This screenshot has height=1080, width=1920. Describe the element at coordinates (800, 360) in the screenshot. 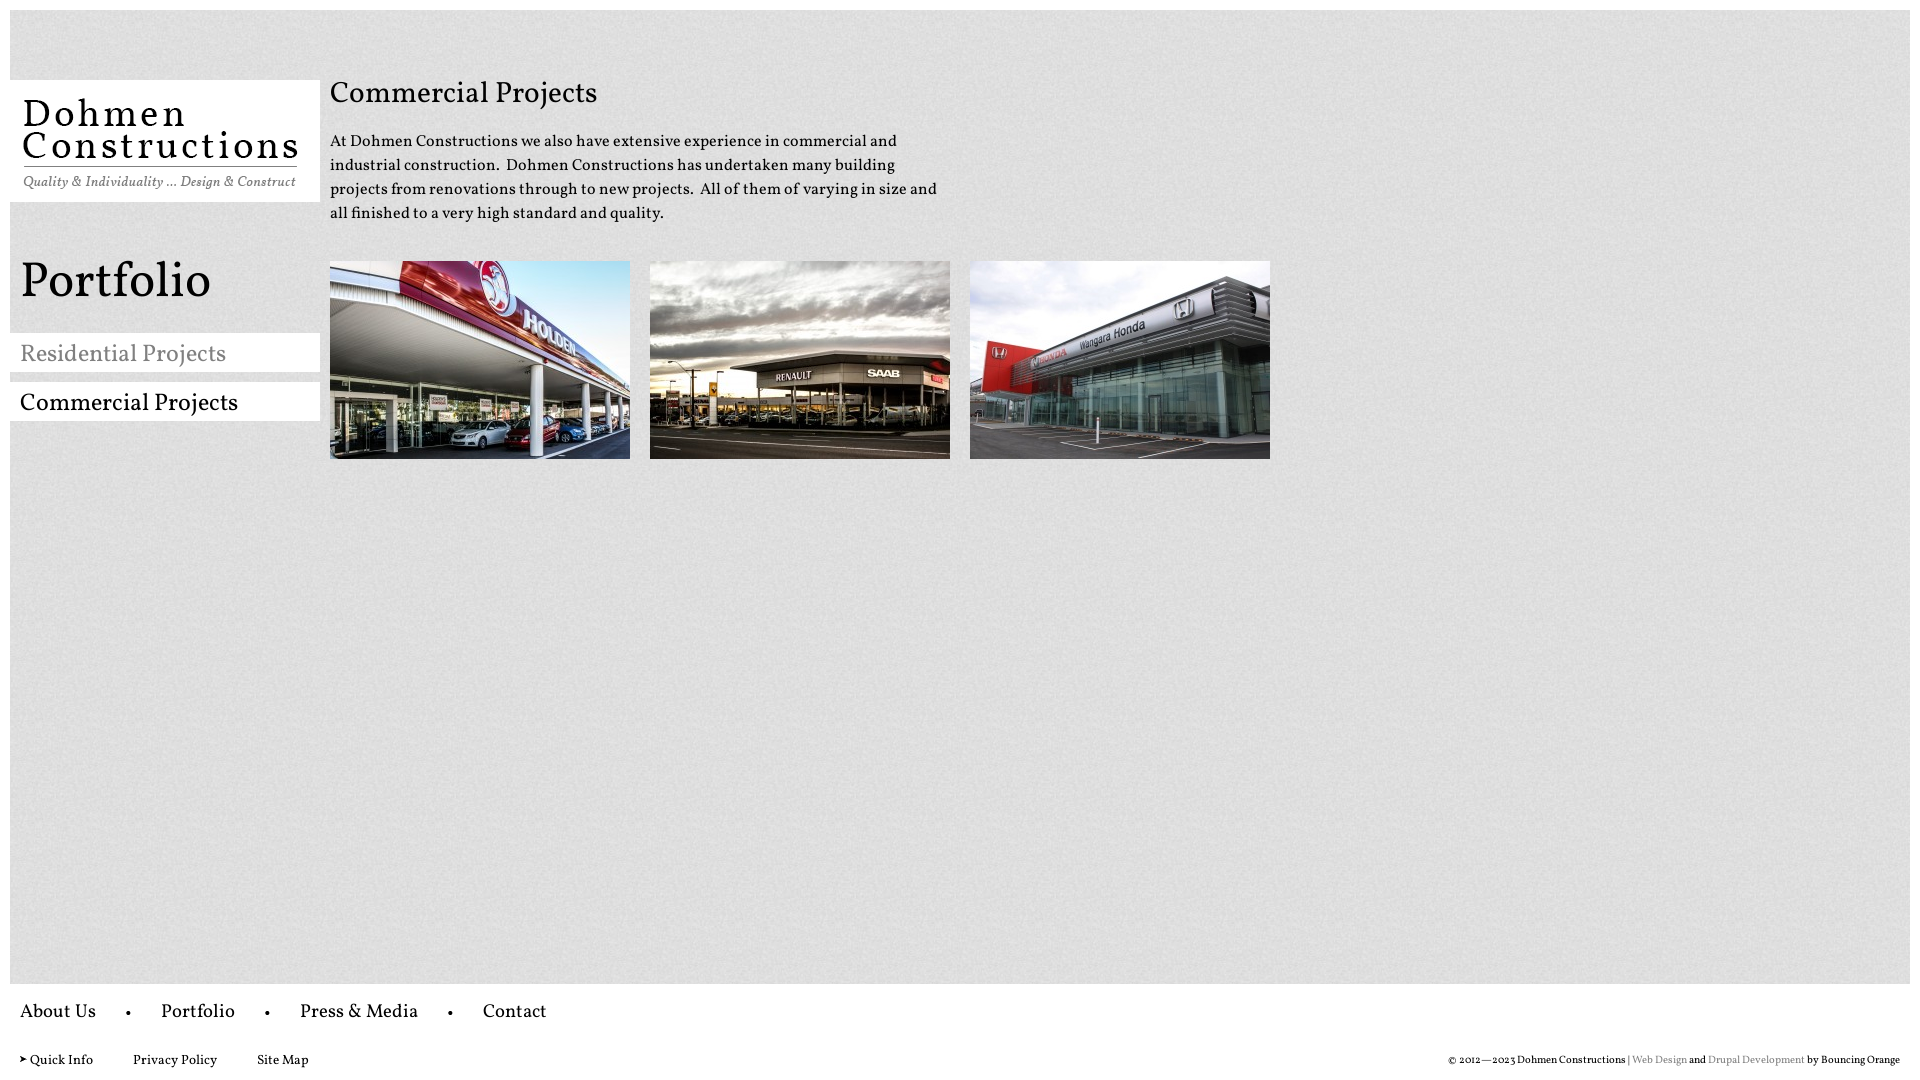

I see `Osborne Park
~
Discover the project` at that location.